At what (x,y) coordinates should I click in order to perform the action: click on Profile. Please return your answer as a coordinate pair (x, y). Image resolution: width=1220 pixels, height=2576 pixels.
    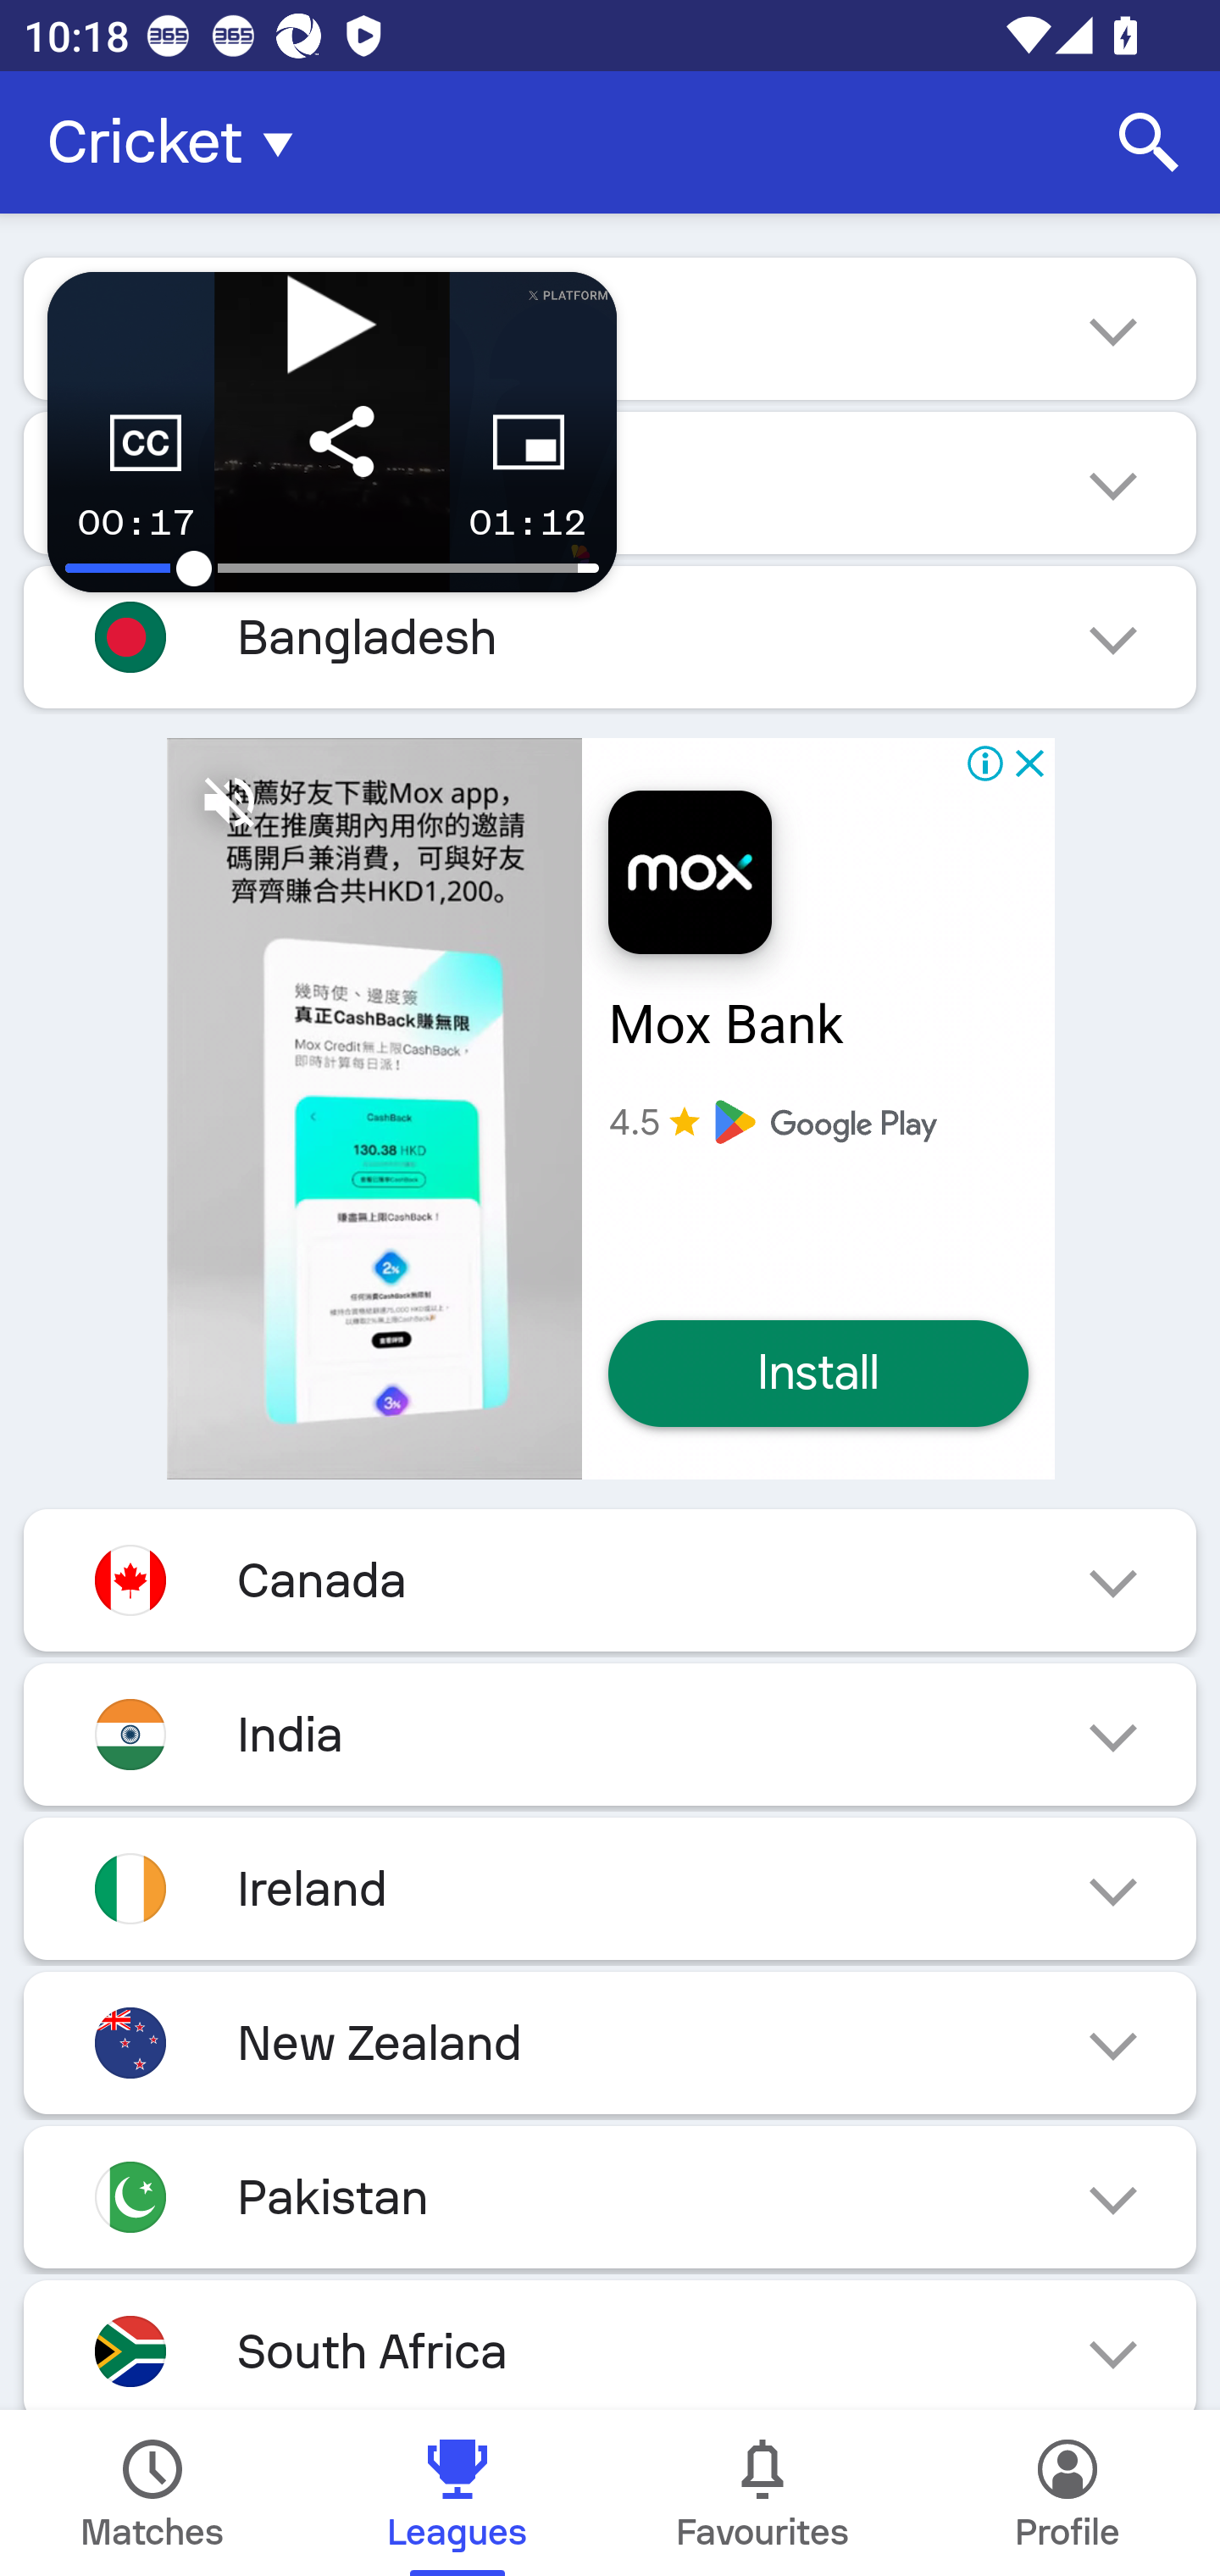
    Looking at the image, I should click on (1067, 2493).